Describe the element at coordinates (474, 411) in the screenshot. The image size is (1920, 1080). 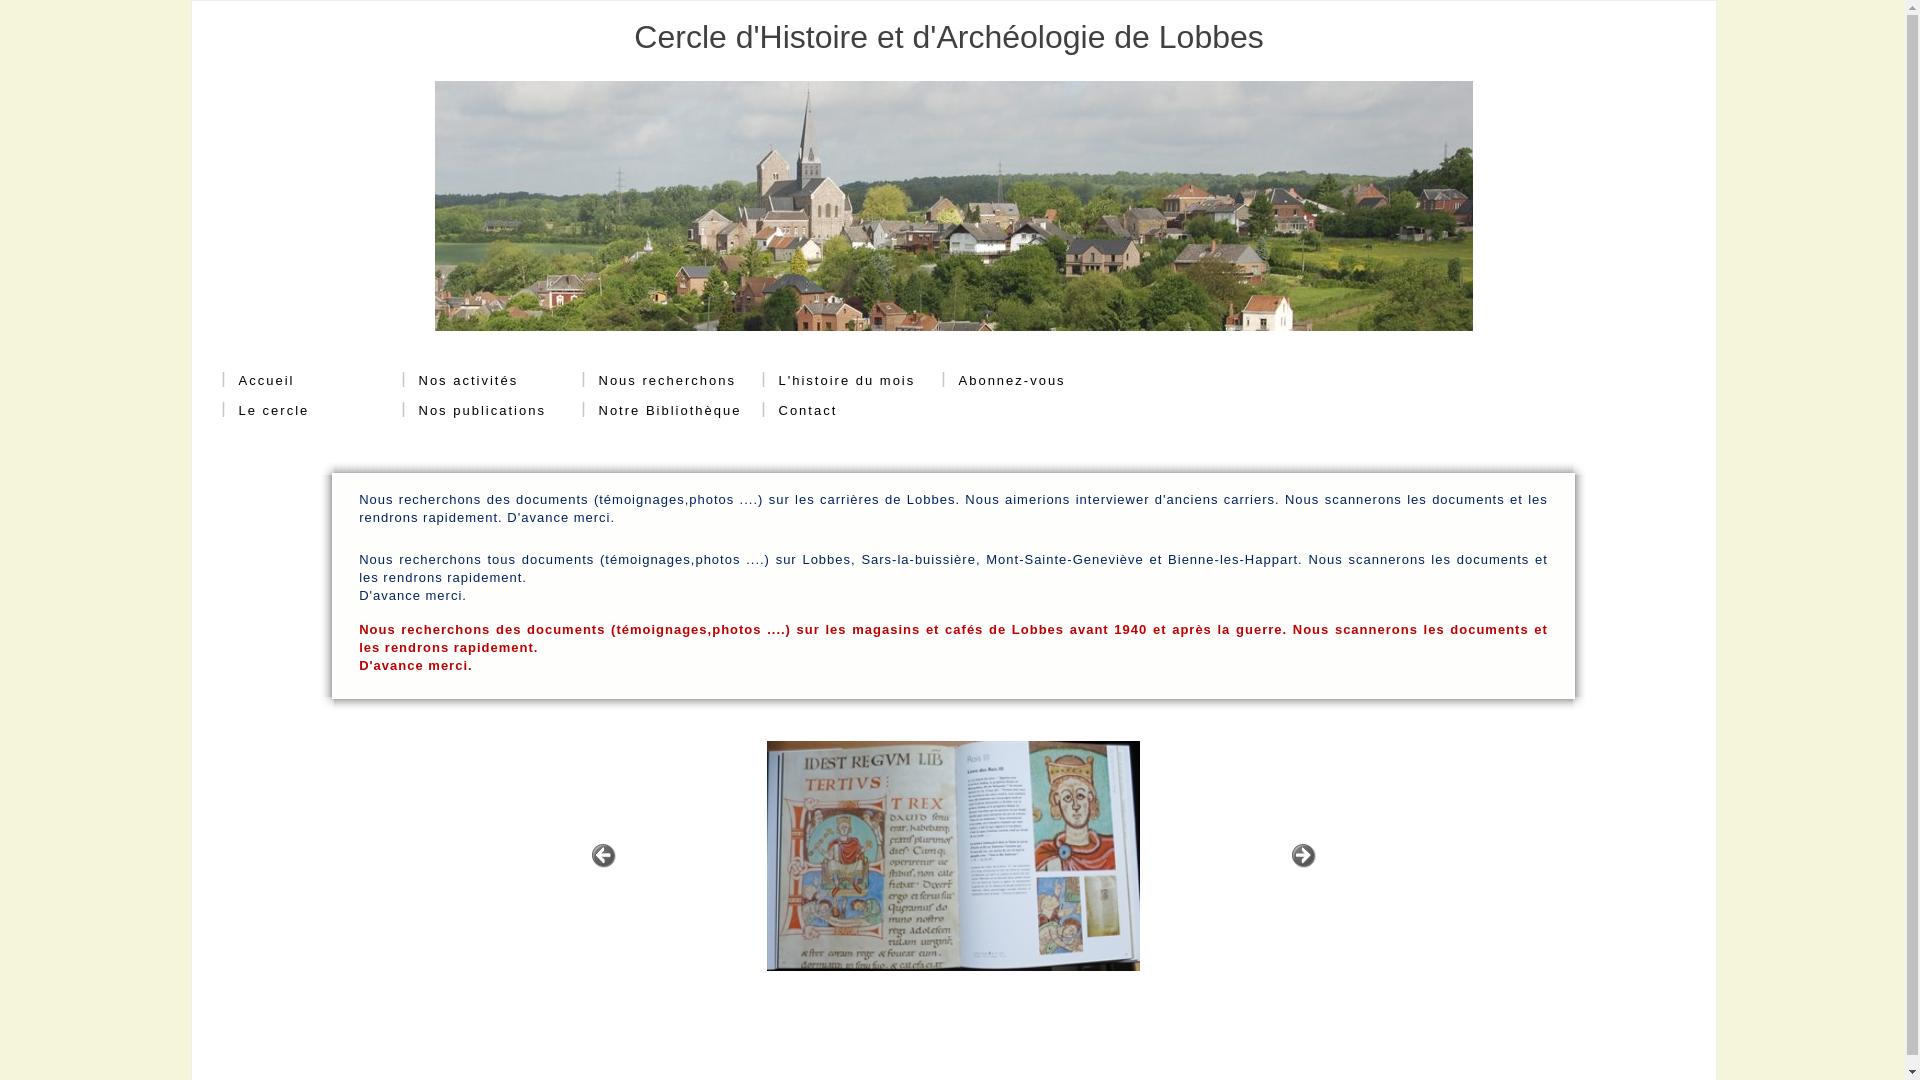
I see `Nos publications` at that location.